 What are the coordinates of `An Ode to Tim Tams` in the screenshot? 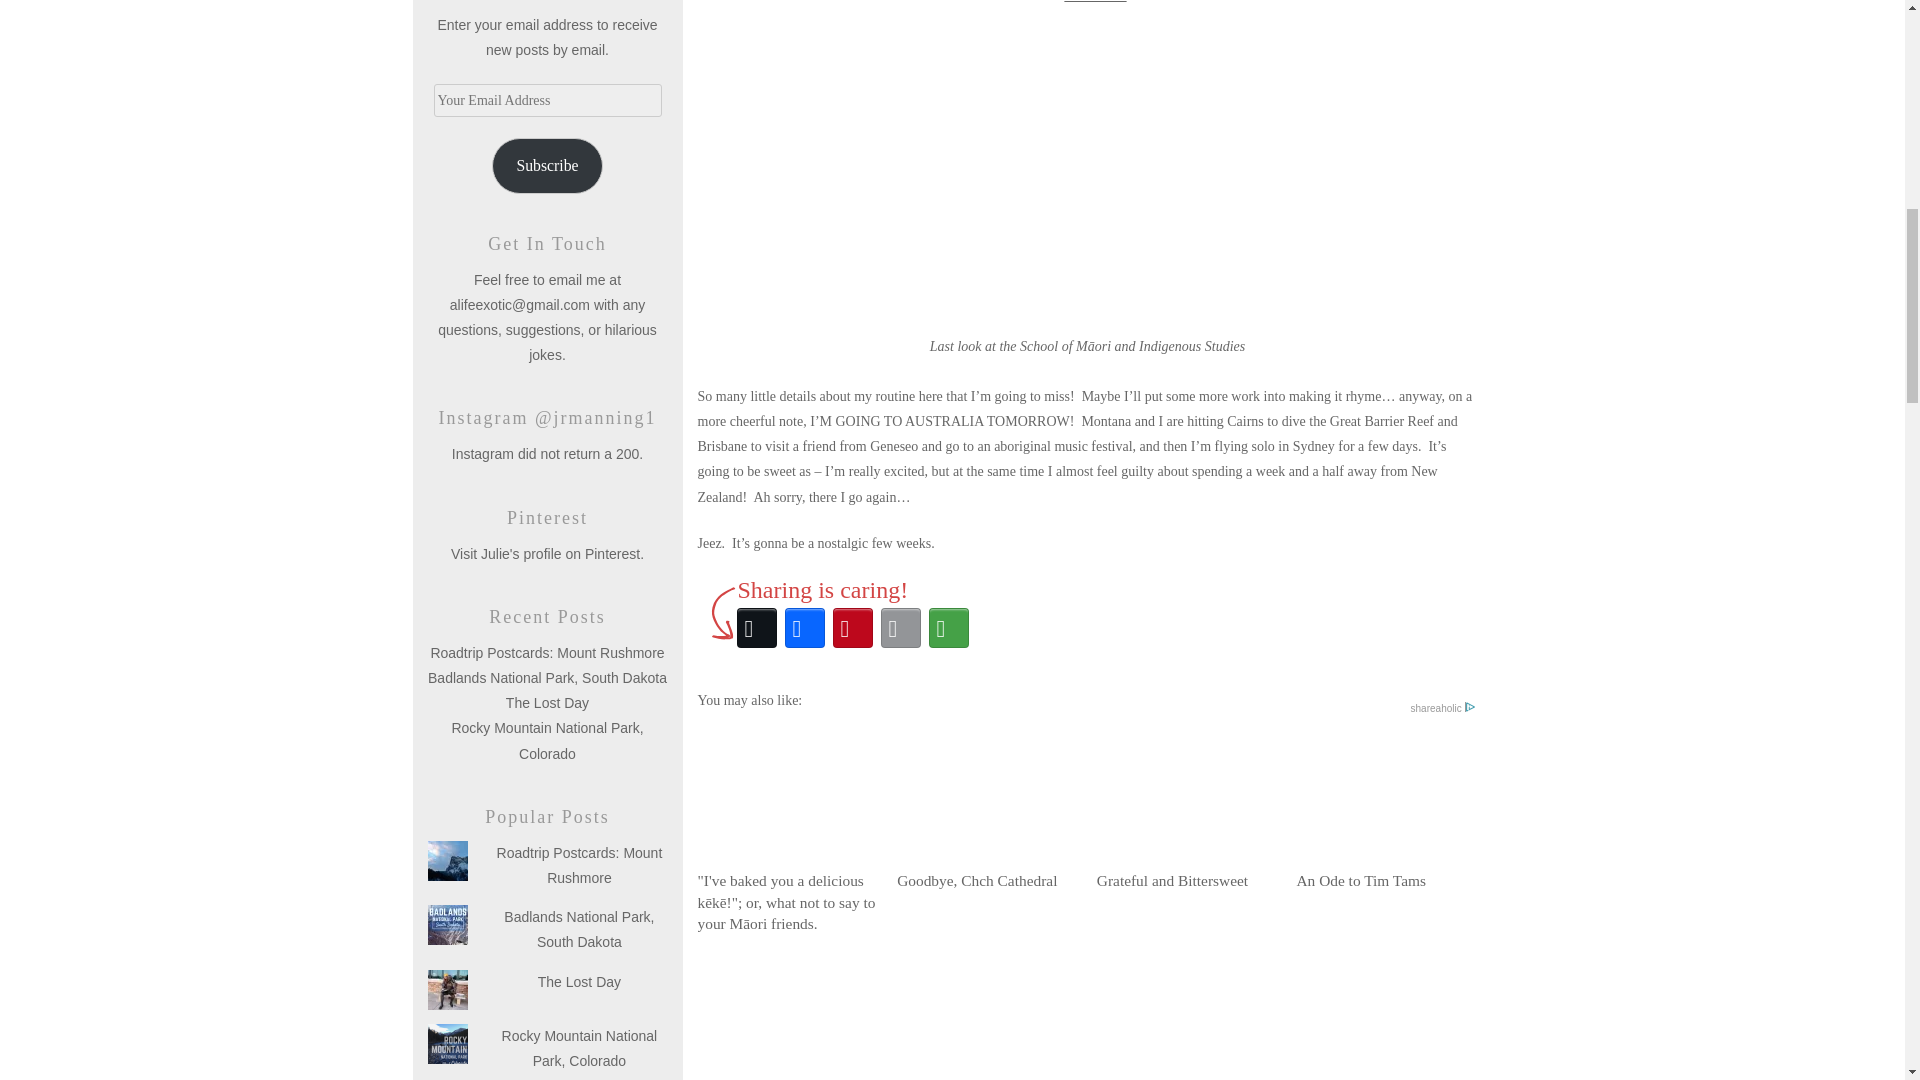 It's located at (1385, 808).